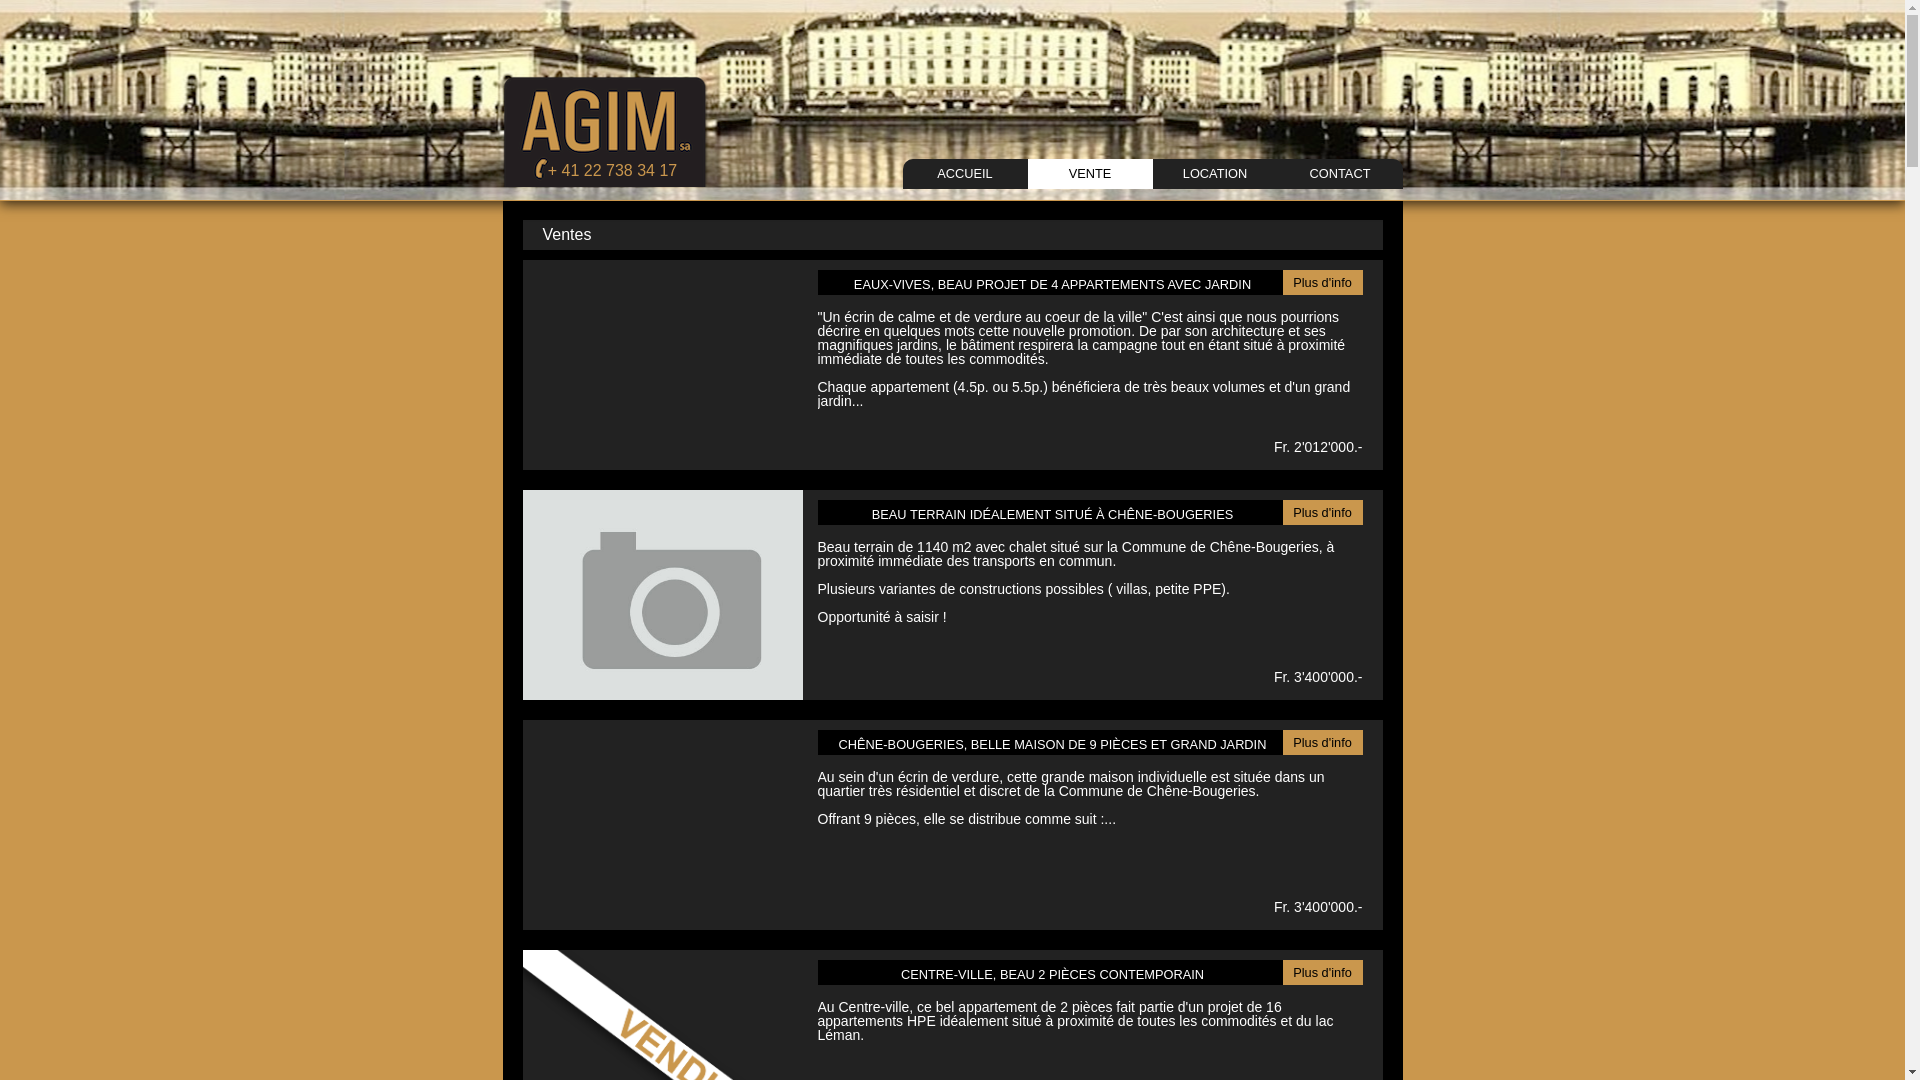 The width and height of the screenshot is (1920, 1080). What do you see at coordinates (964, 174) in the screenshot?
I see `ACCUEIL` at bounding box center [964, 174].